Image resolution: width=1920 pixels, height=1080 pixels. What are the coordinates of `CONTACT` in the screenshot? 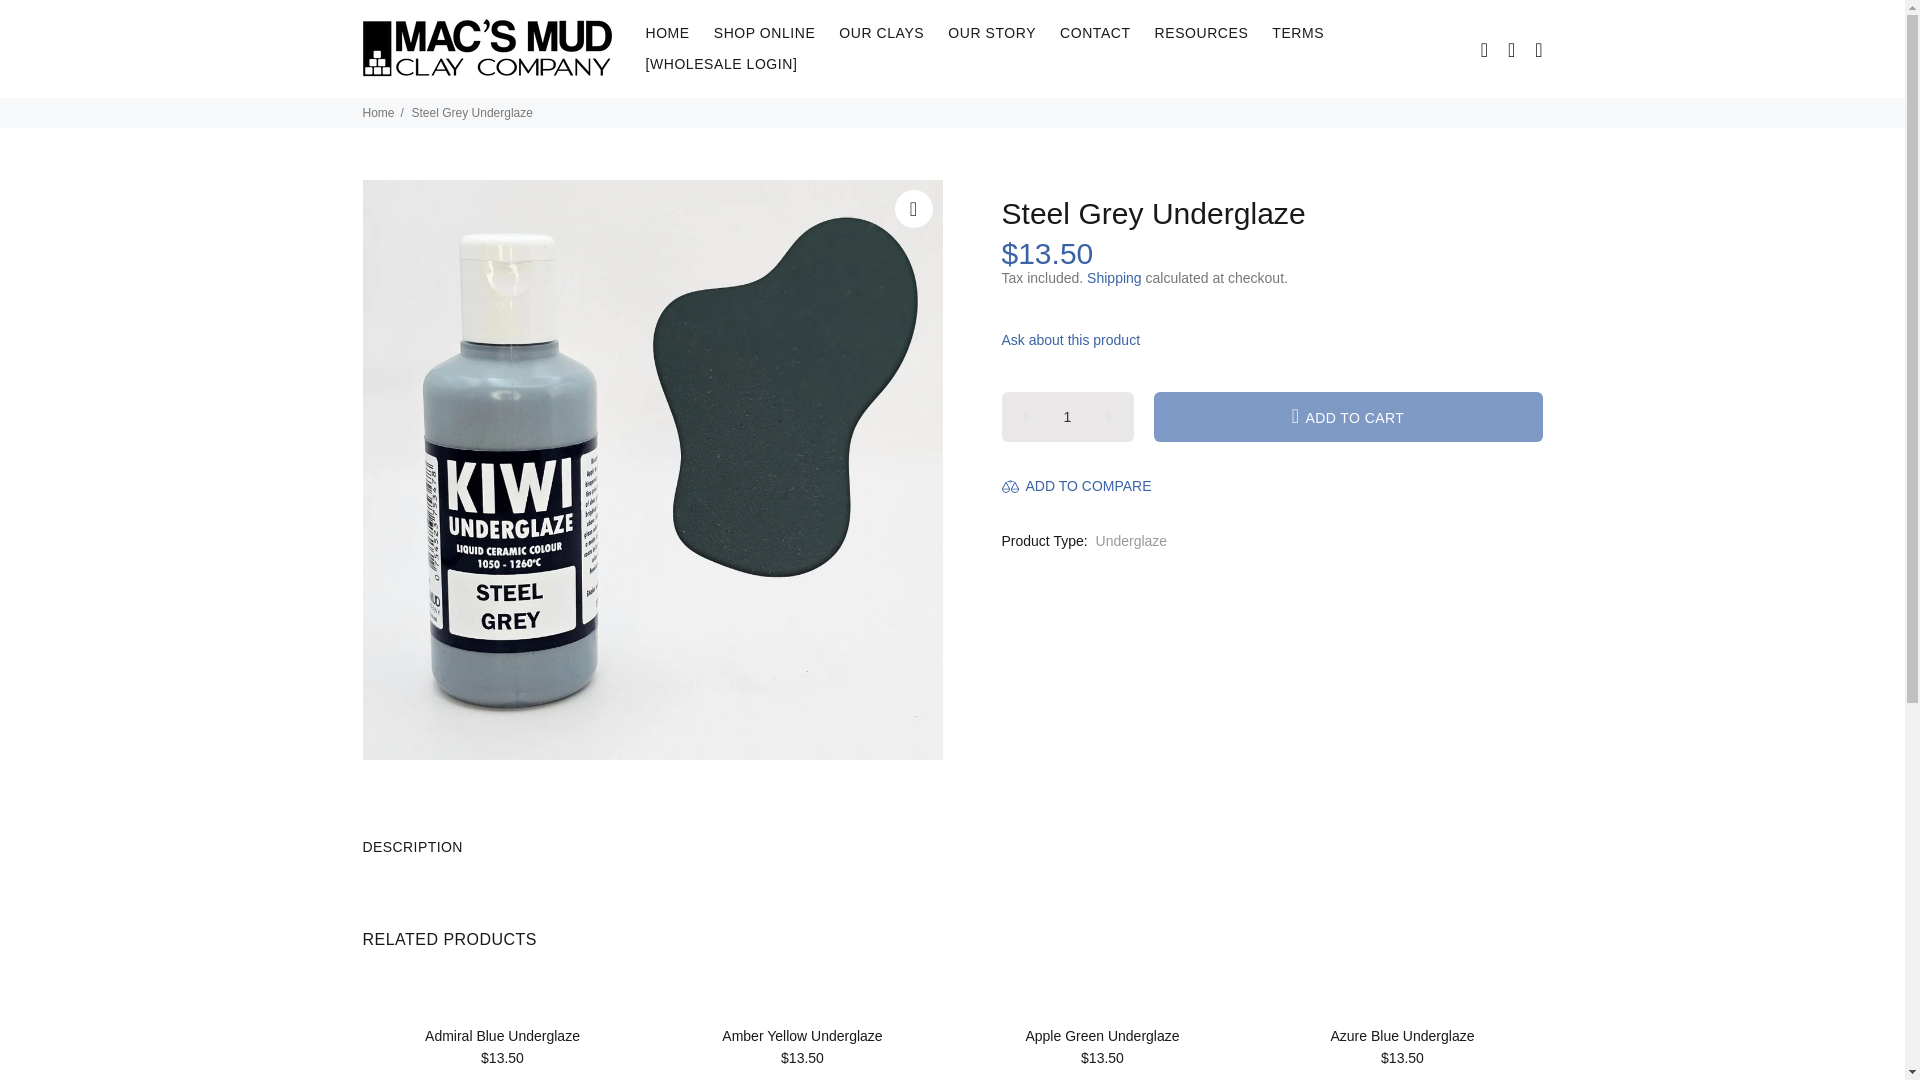 It's located at (1095, 33).